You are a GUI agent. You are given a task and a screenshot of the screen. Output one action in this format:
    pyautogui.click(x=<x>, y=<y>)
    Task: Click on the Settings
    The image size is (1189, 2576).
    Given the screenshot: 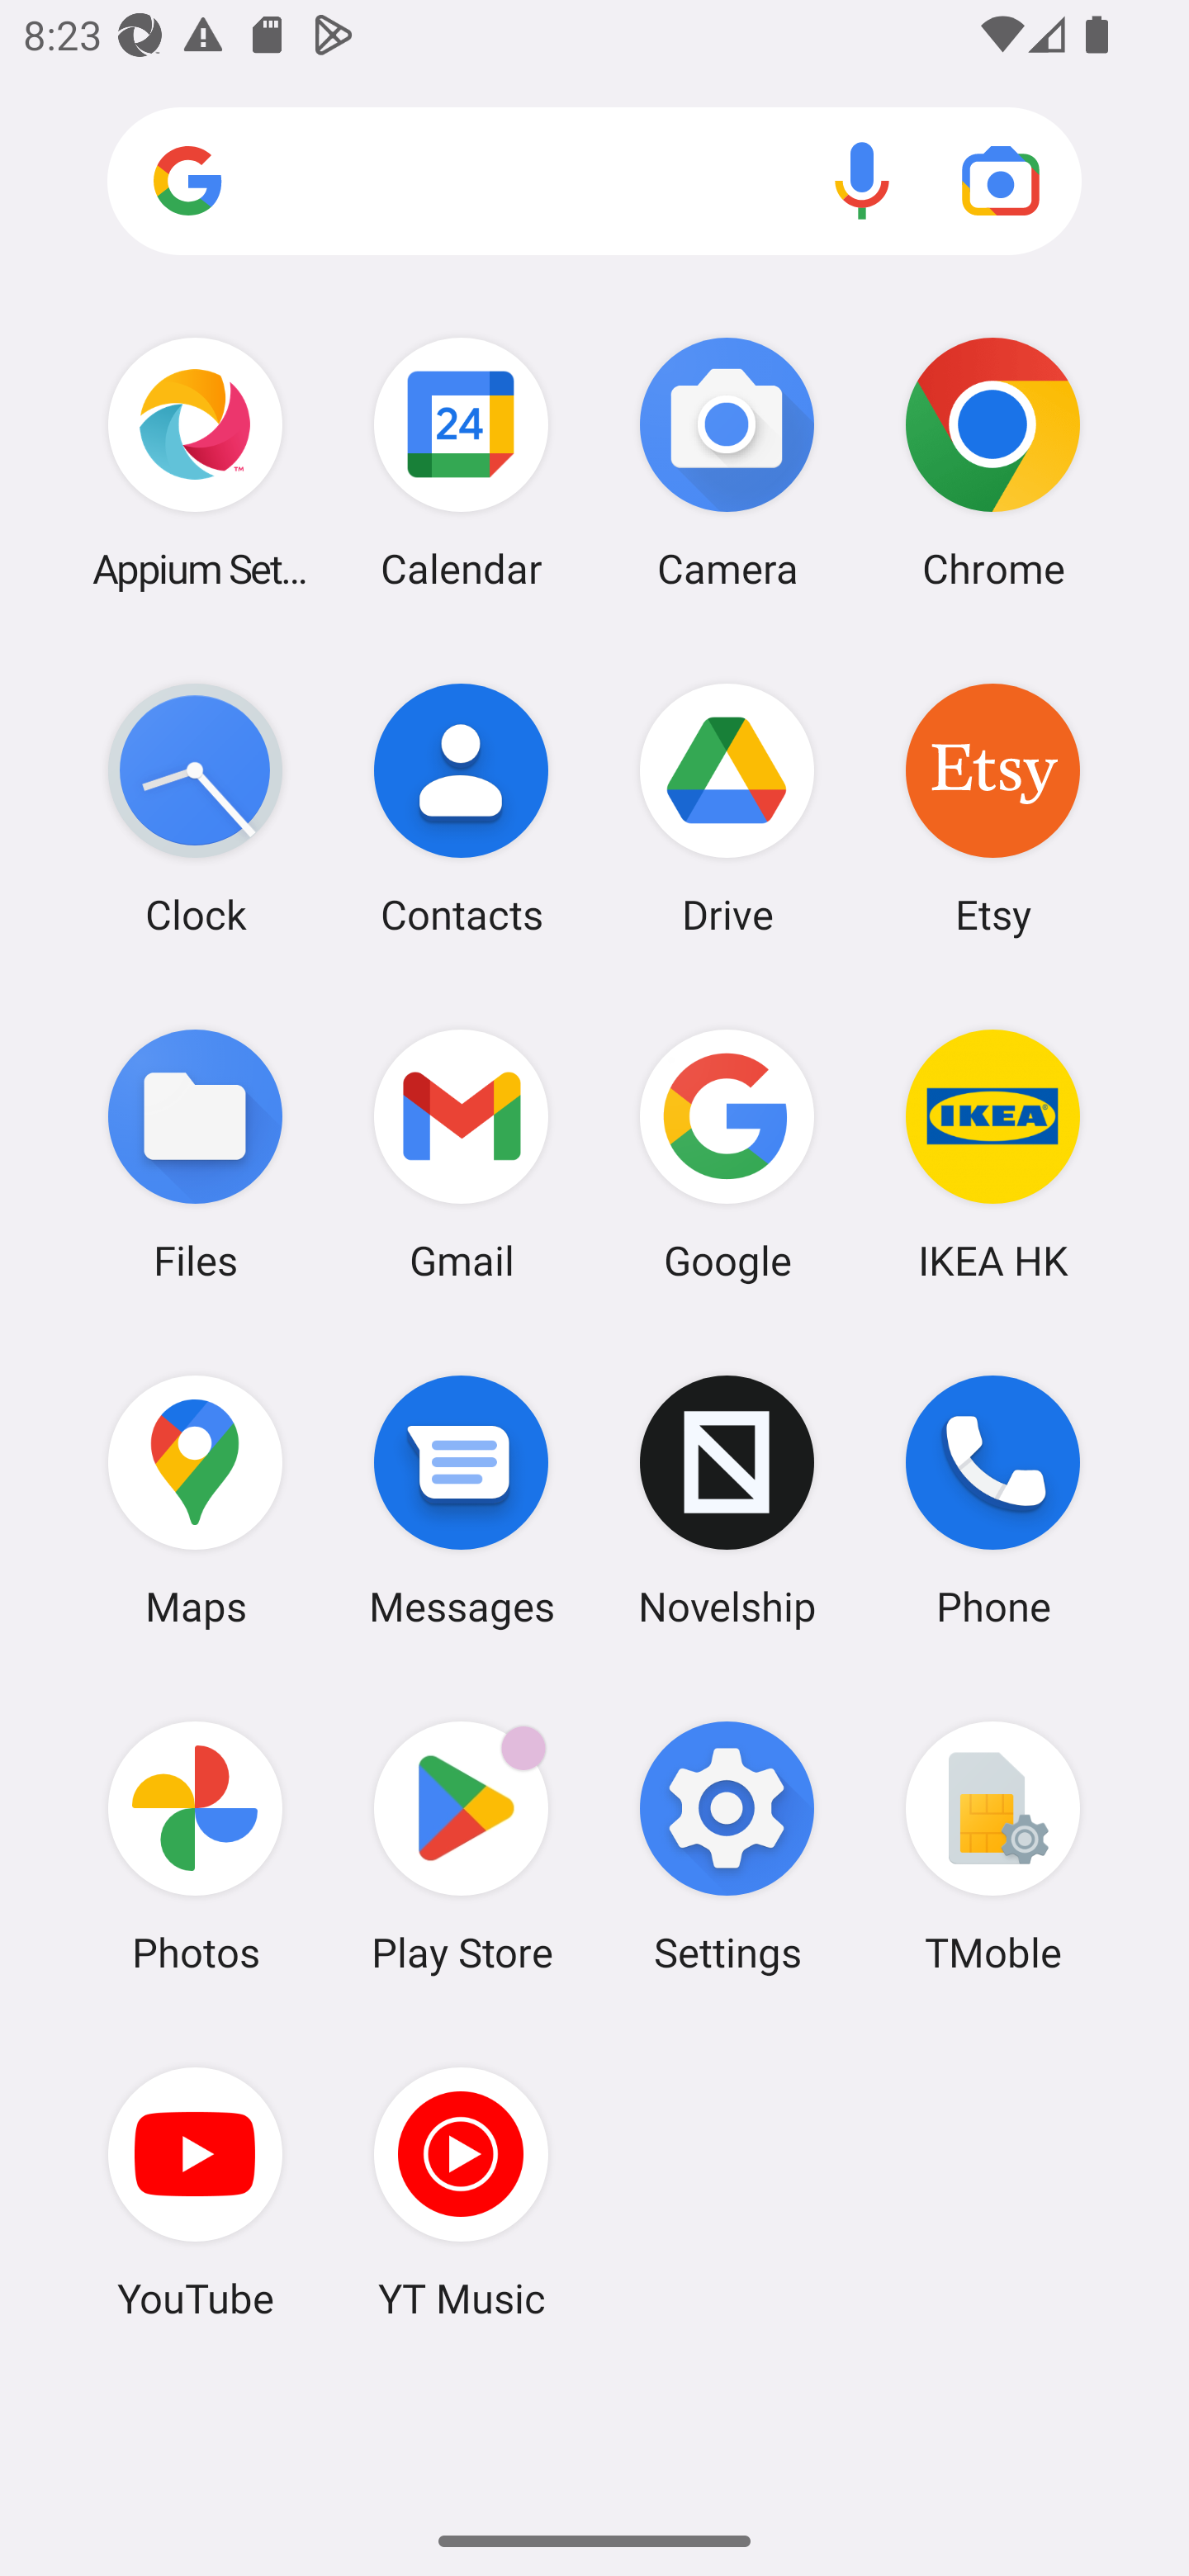 What is the action you would take?
    pyautogui.click(x=727, y=1847)
    